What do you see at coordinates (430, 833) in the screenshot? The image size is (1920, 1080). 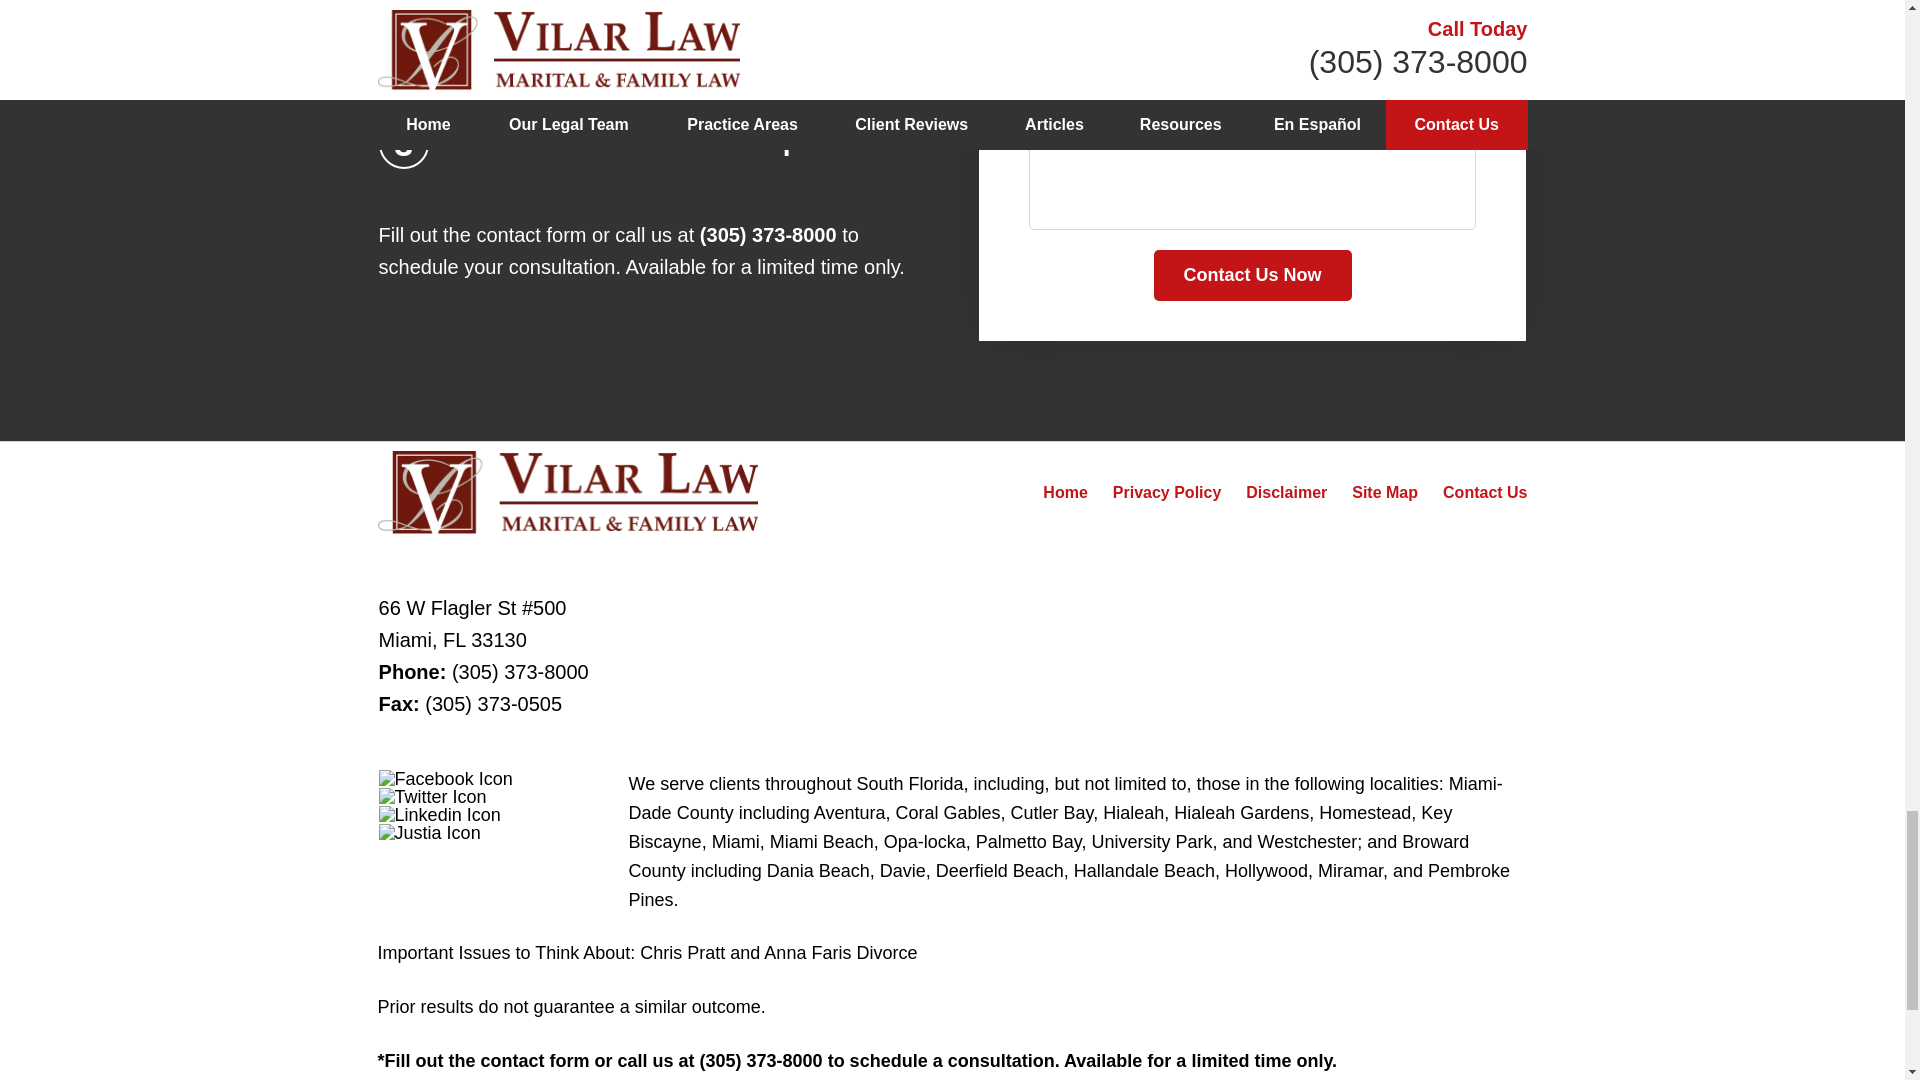 I see `Justia` at bounding box center [430, 833].